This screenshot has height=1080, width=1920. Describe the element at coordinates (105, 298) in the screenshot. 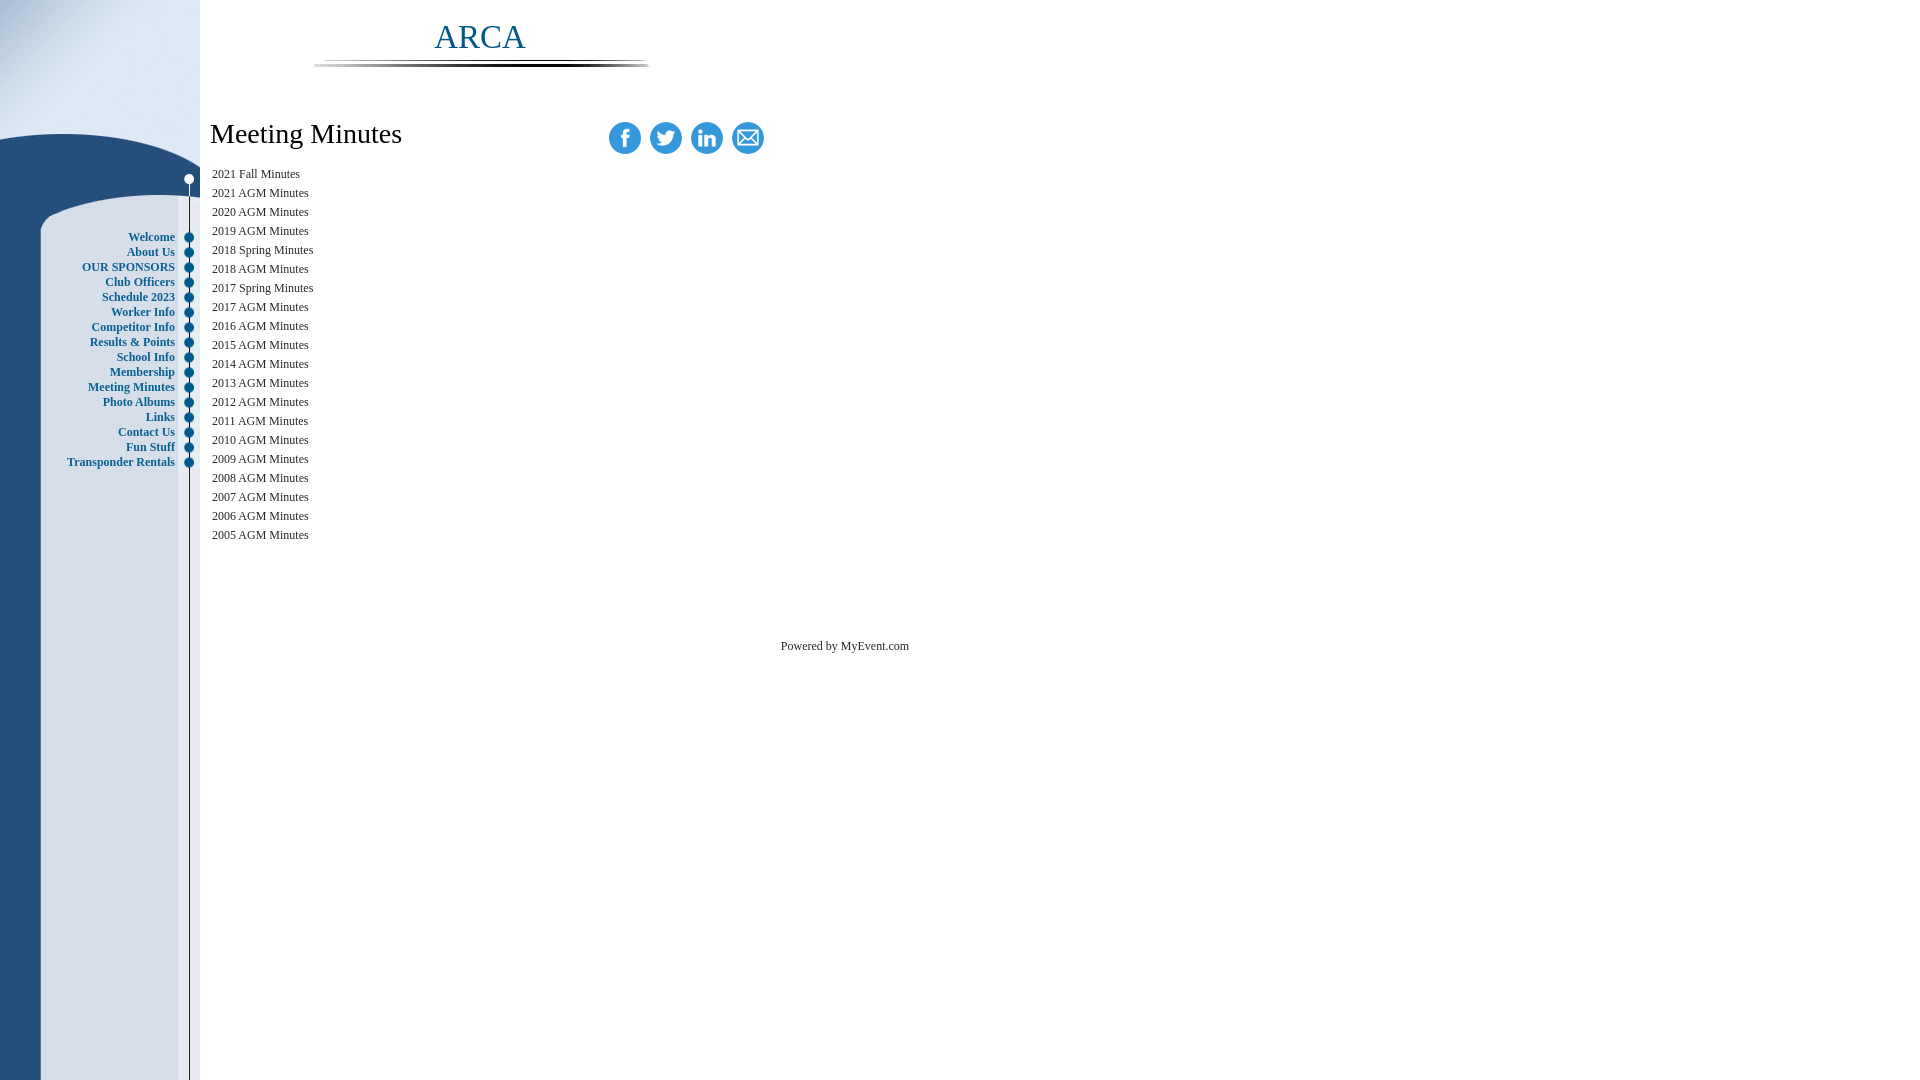

I see `Schedule 2023` at that location.